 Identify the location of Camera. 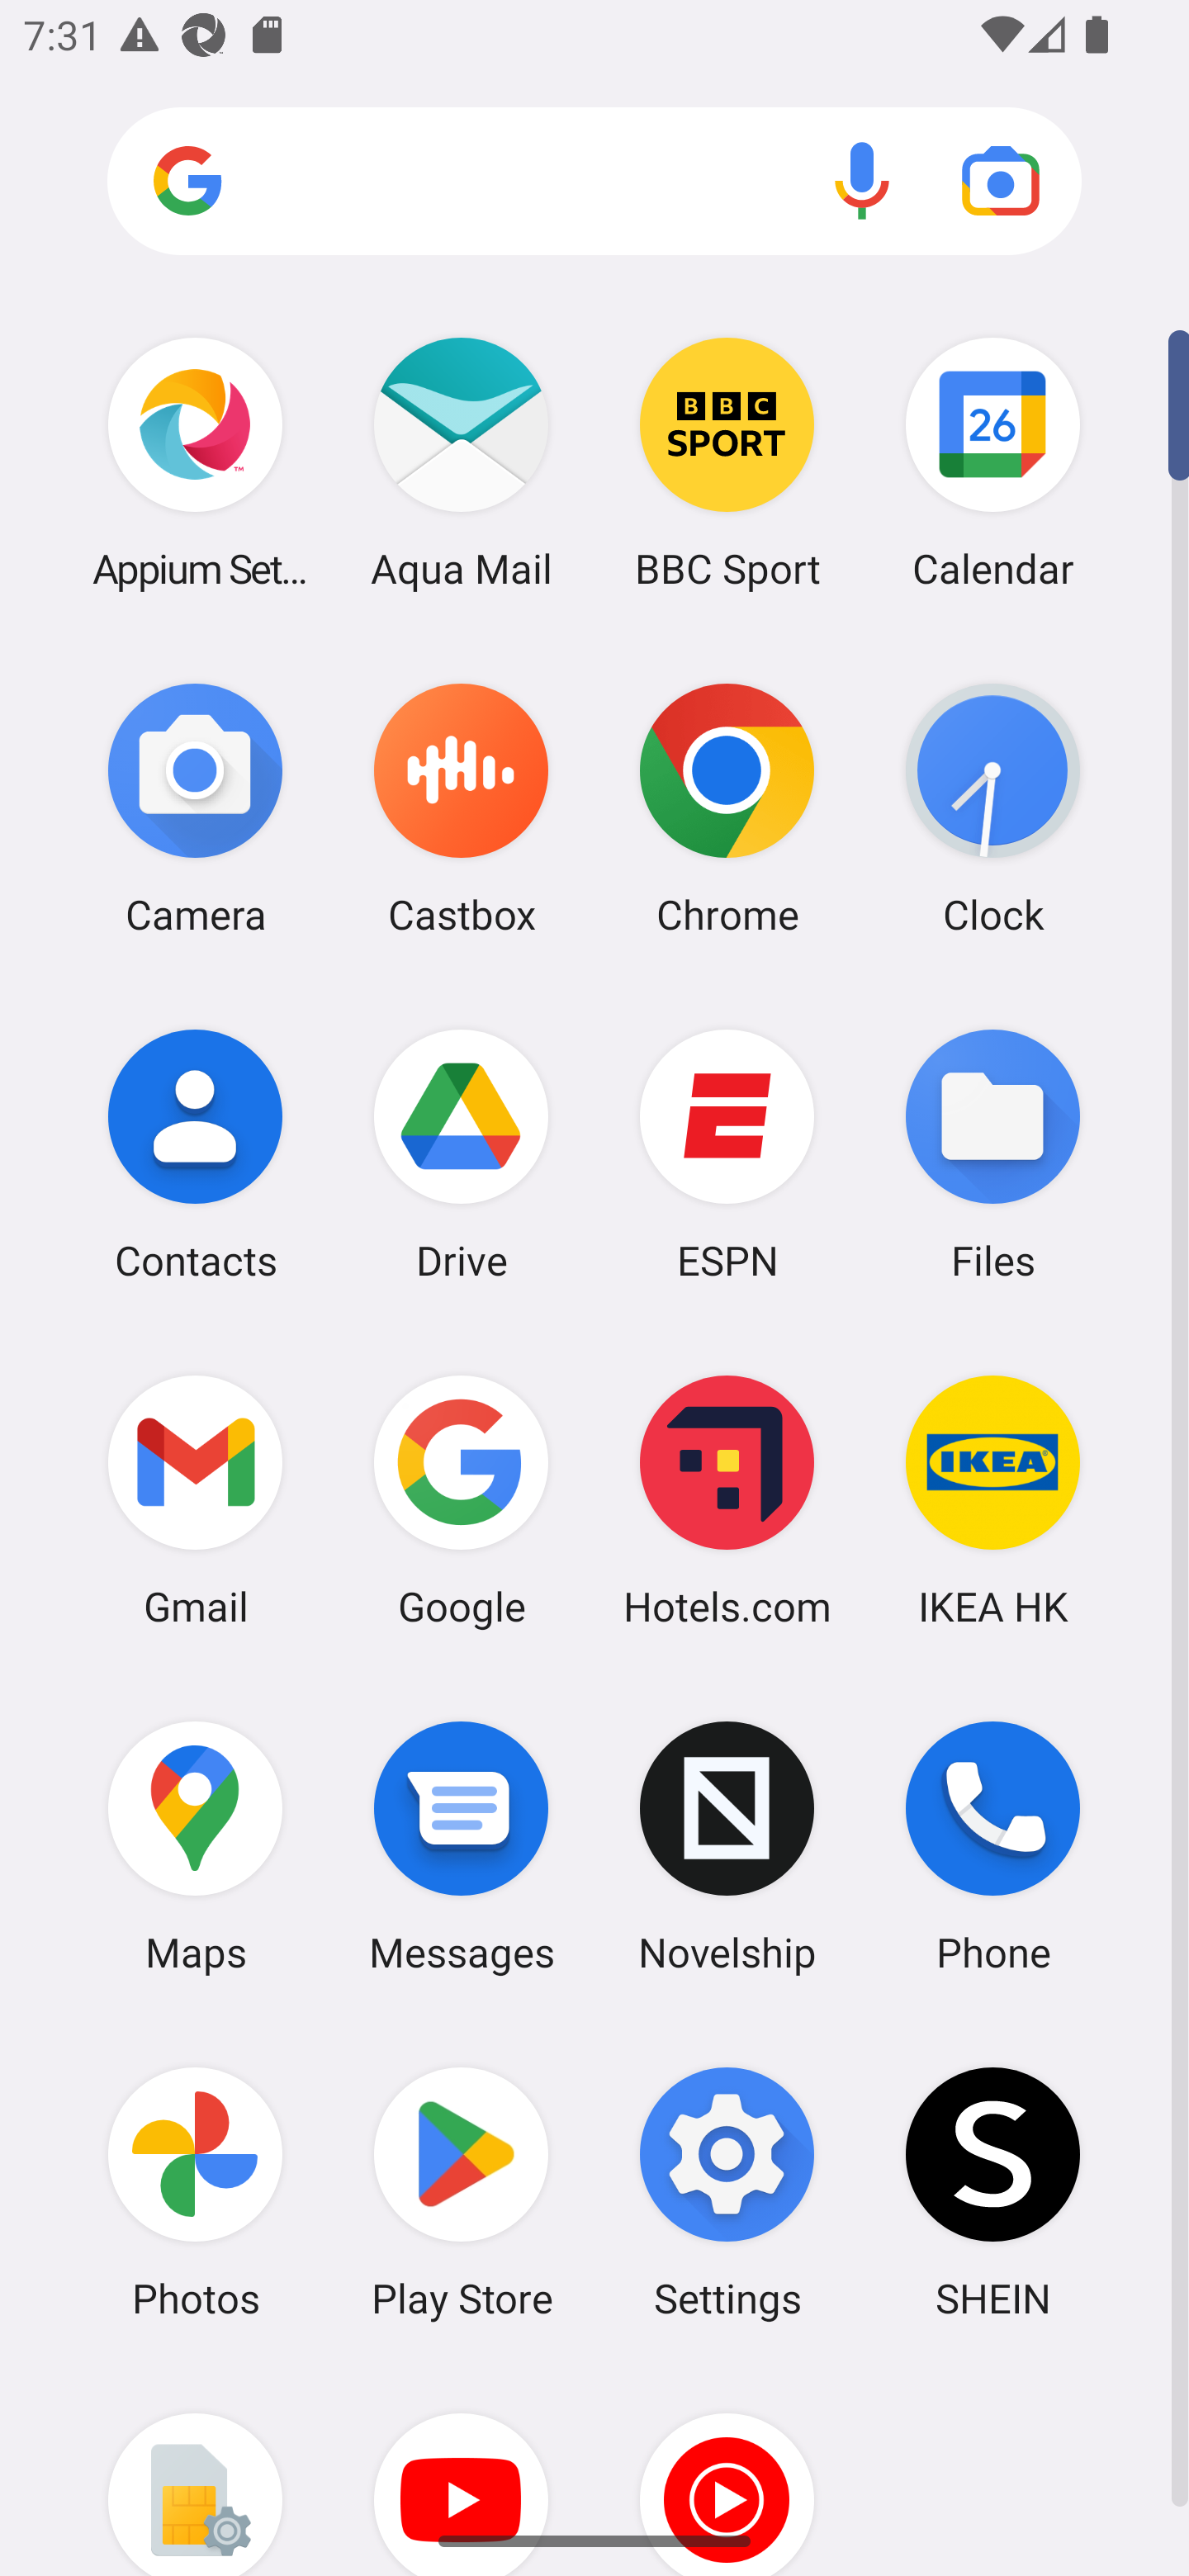
(195, 808).